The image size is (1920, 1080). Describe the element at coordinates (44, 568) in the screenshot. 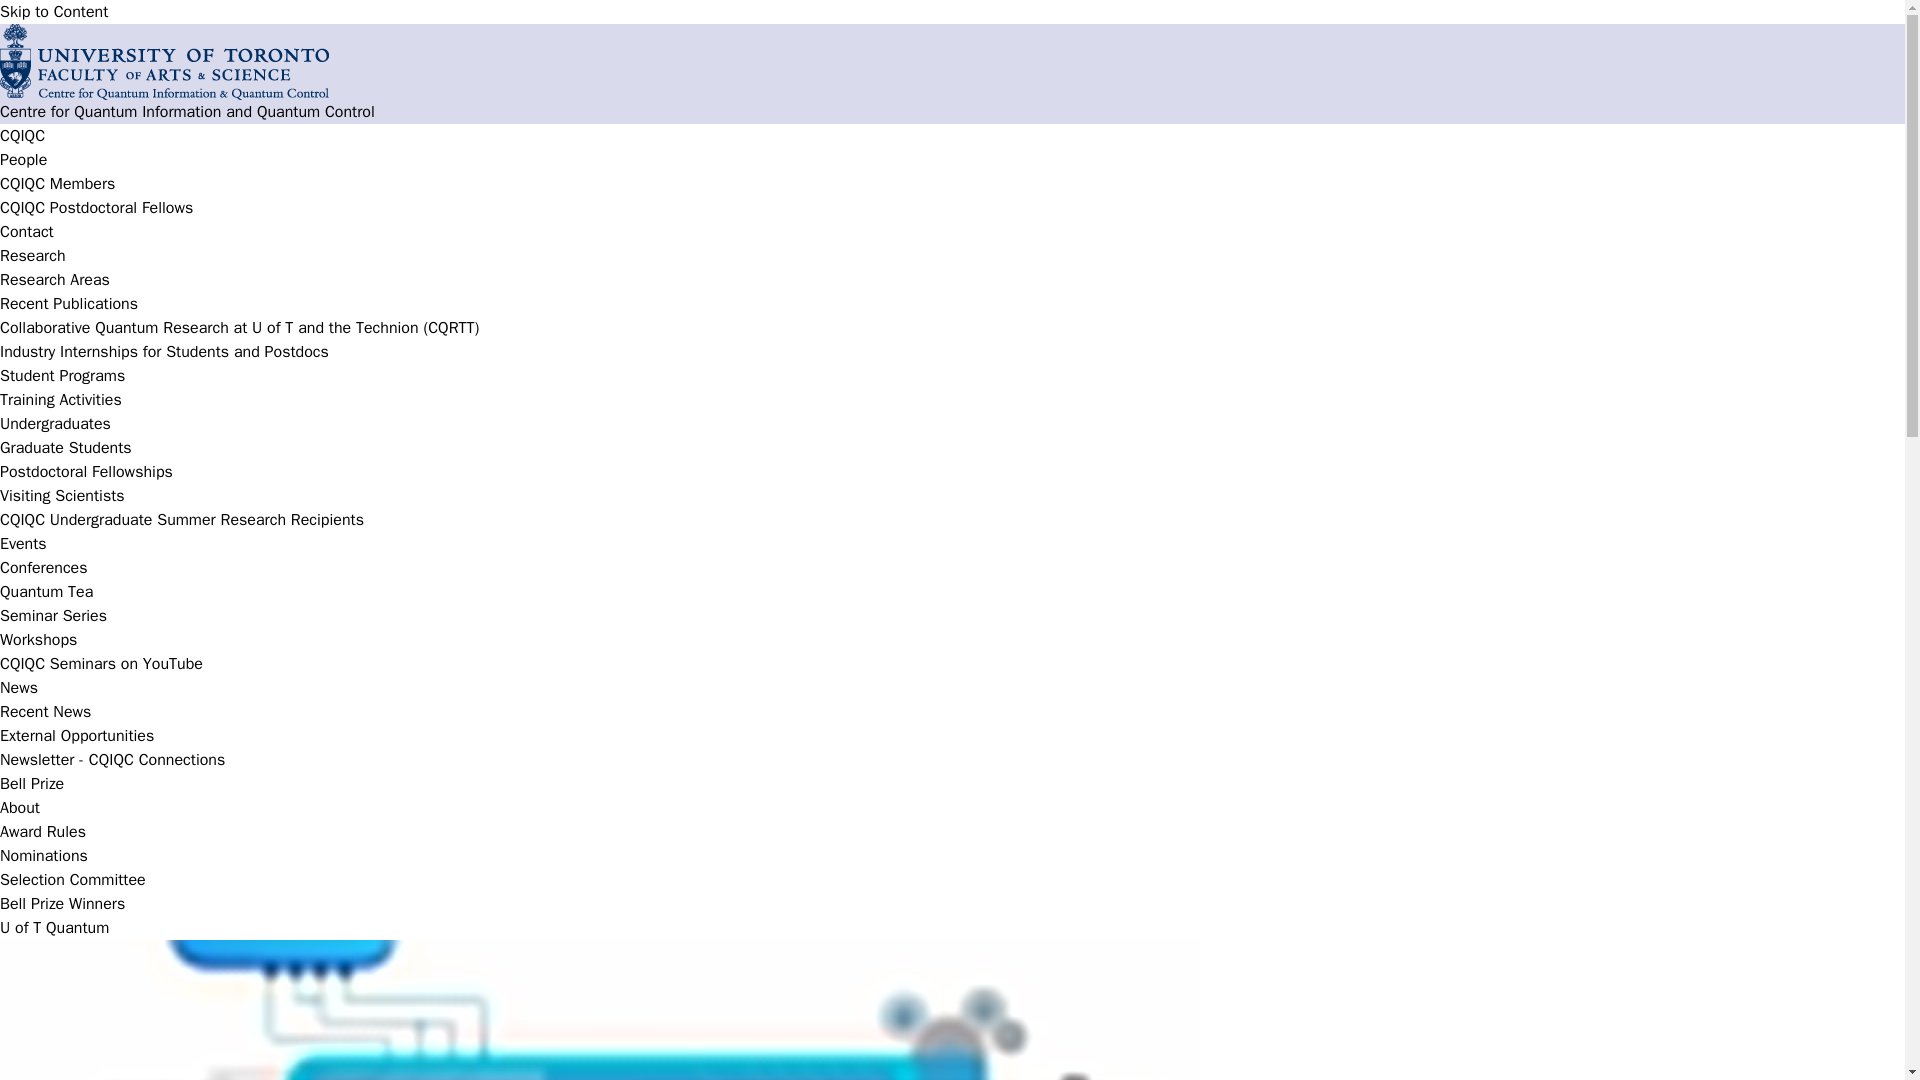

I see `Conferences` at that location.